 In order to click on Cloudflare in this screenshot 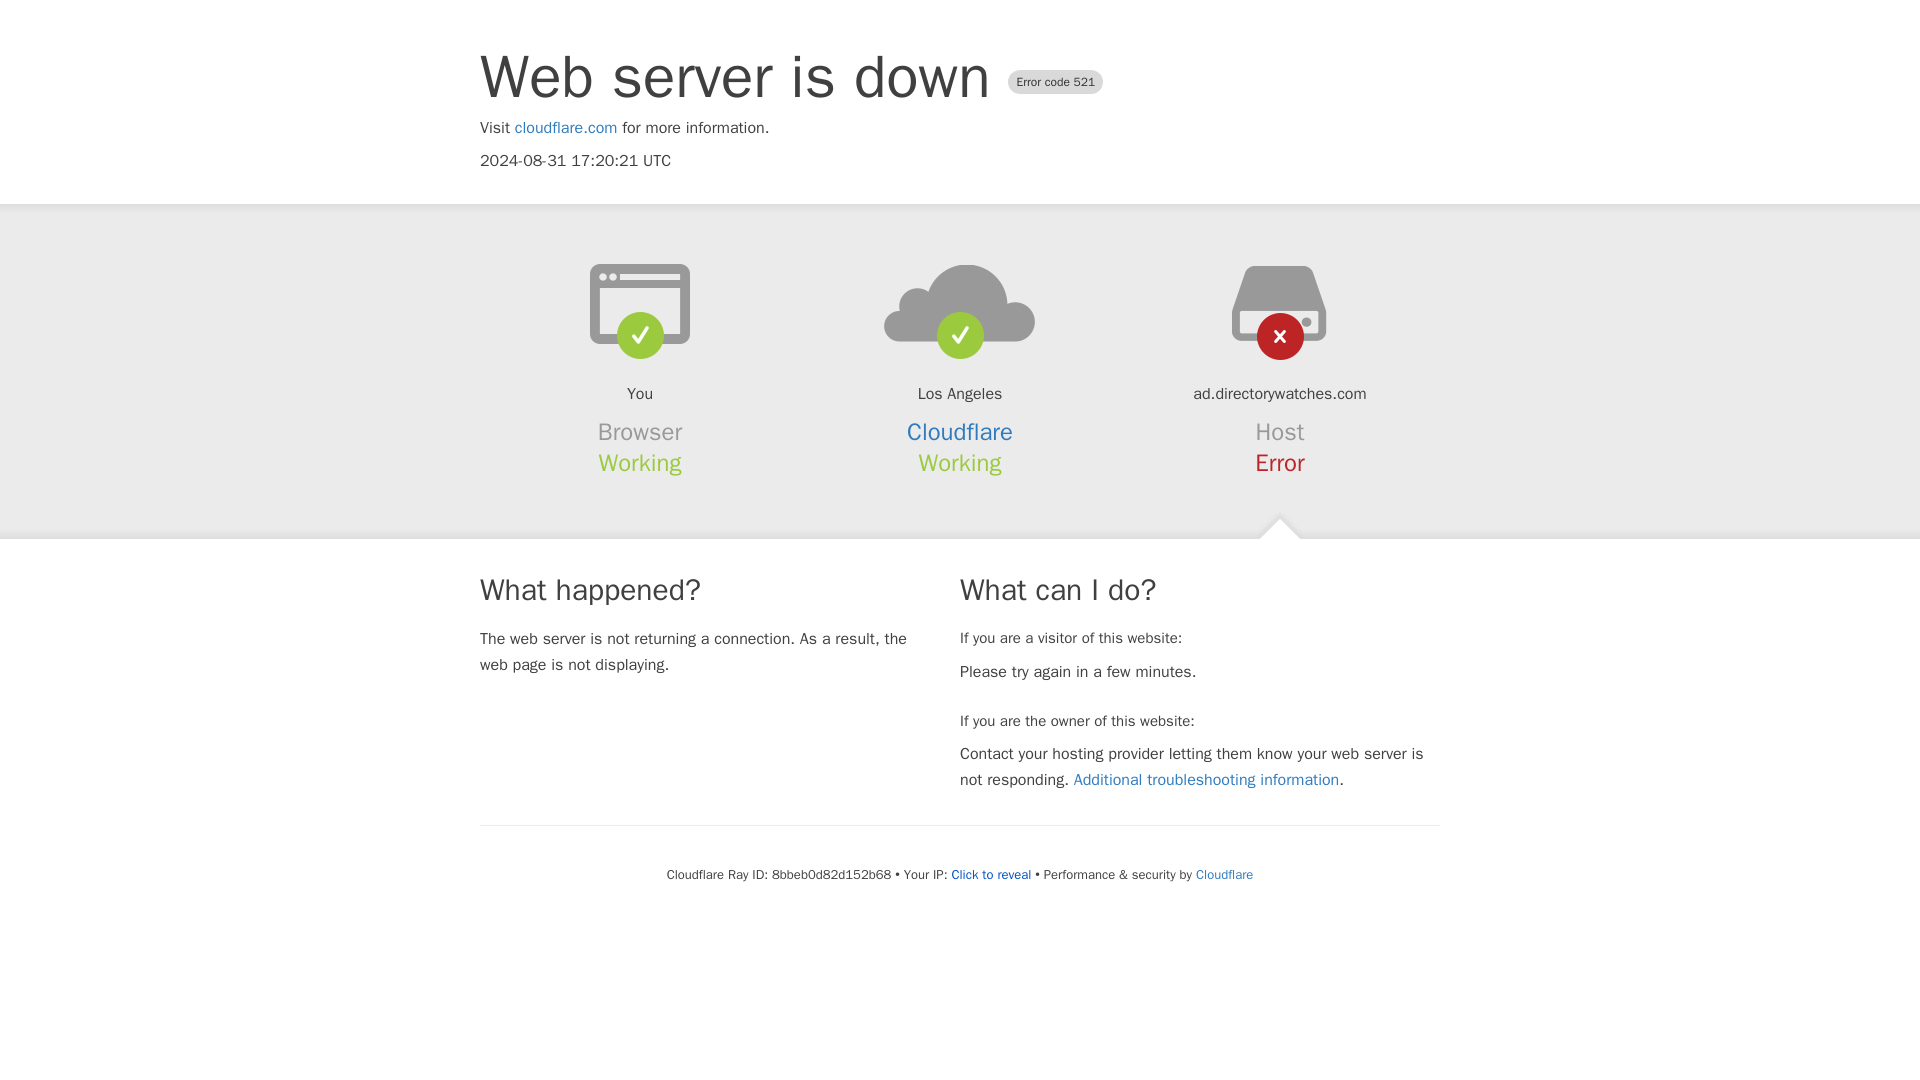, I will do `click(1224, 874)`.